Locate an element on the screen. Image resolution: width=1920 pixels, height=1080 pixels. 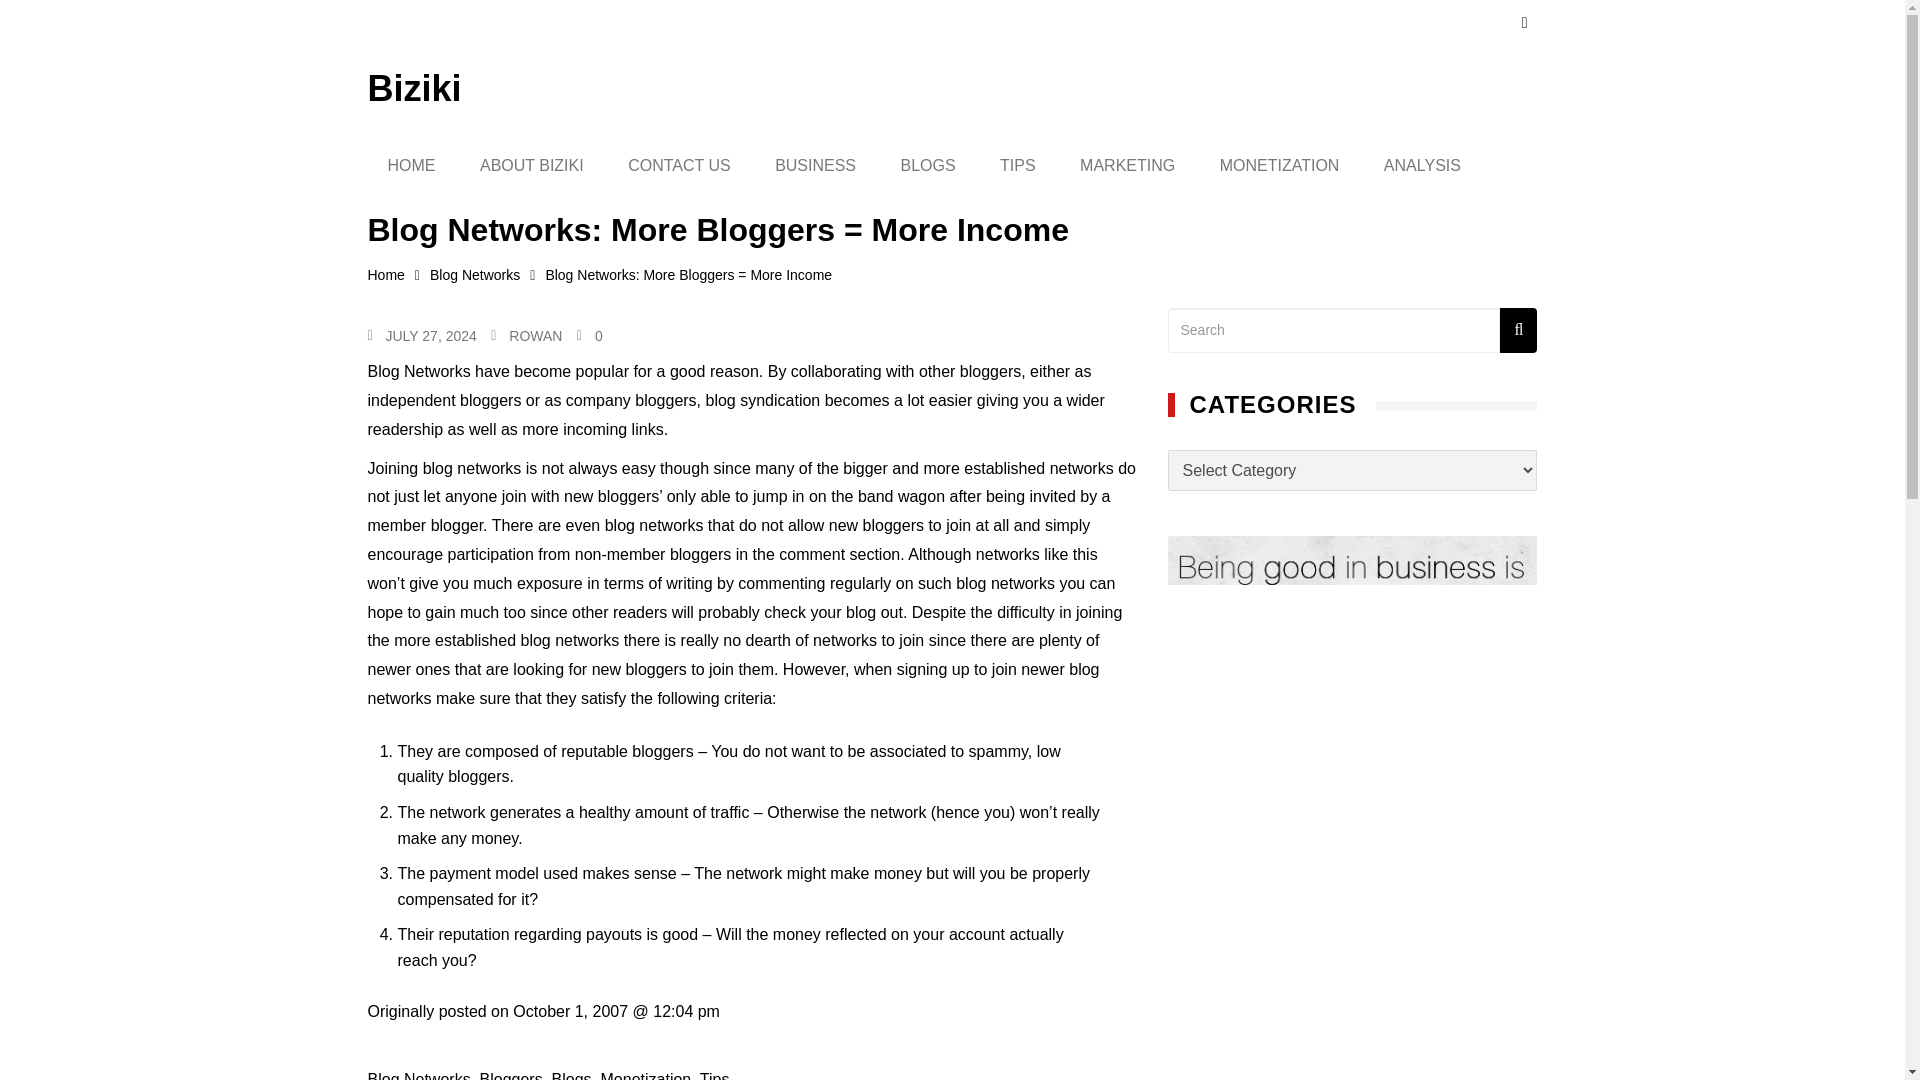
BUSINESS is located at coordinates (814, 166).